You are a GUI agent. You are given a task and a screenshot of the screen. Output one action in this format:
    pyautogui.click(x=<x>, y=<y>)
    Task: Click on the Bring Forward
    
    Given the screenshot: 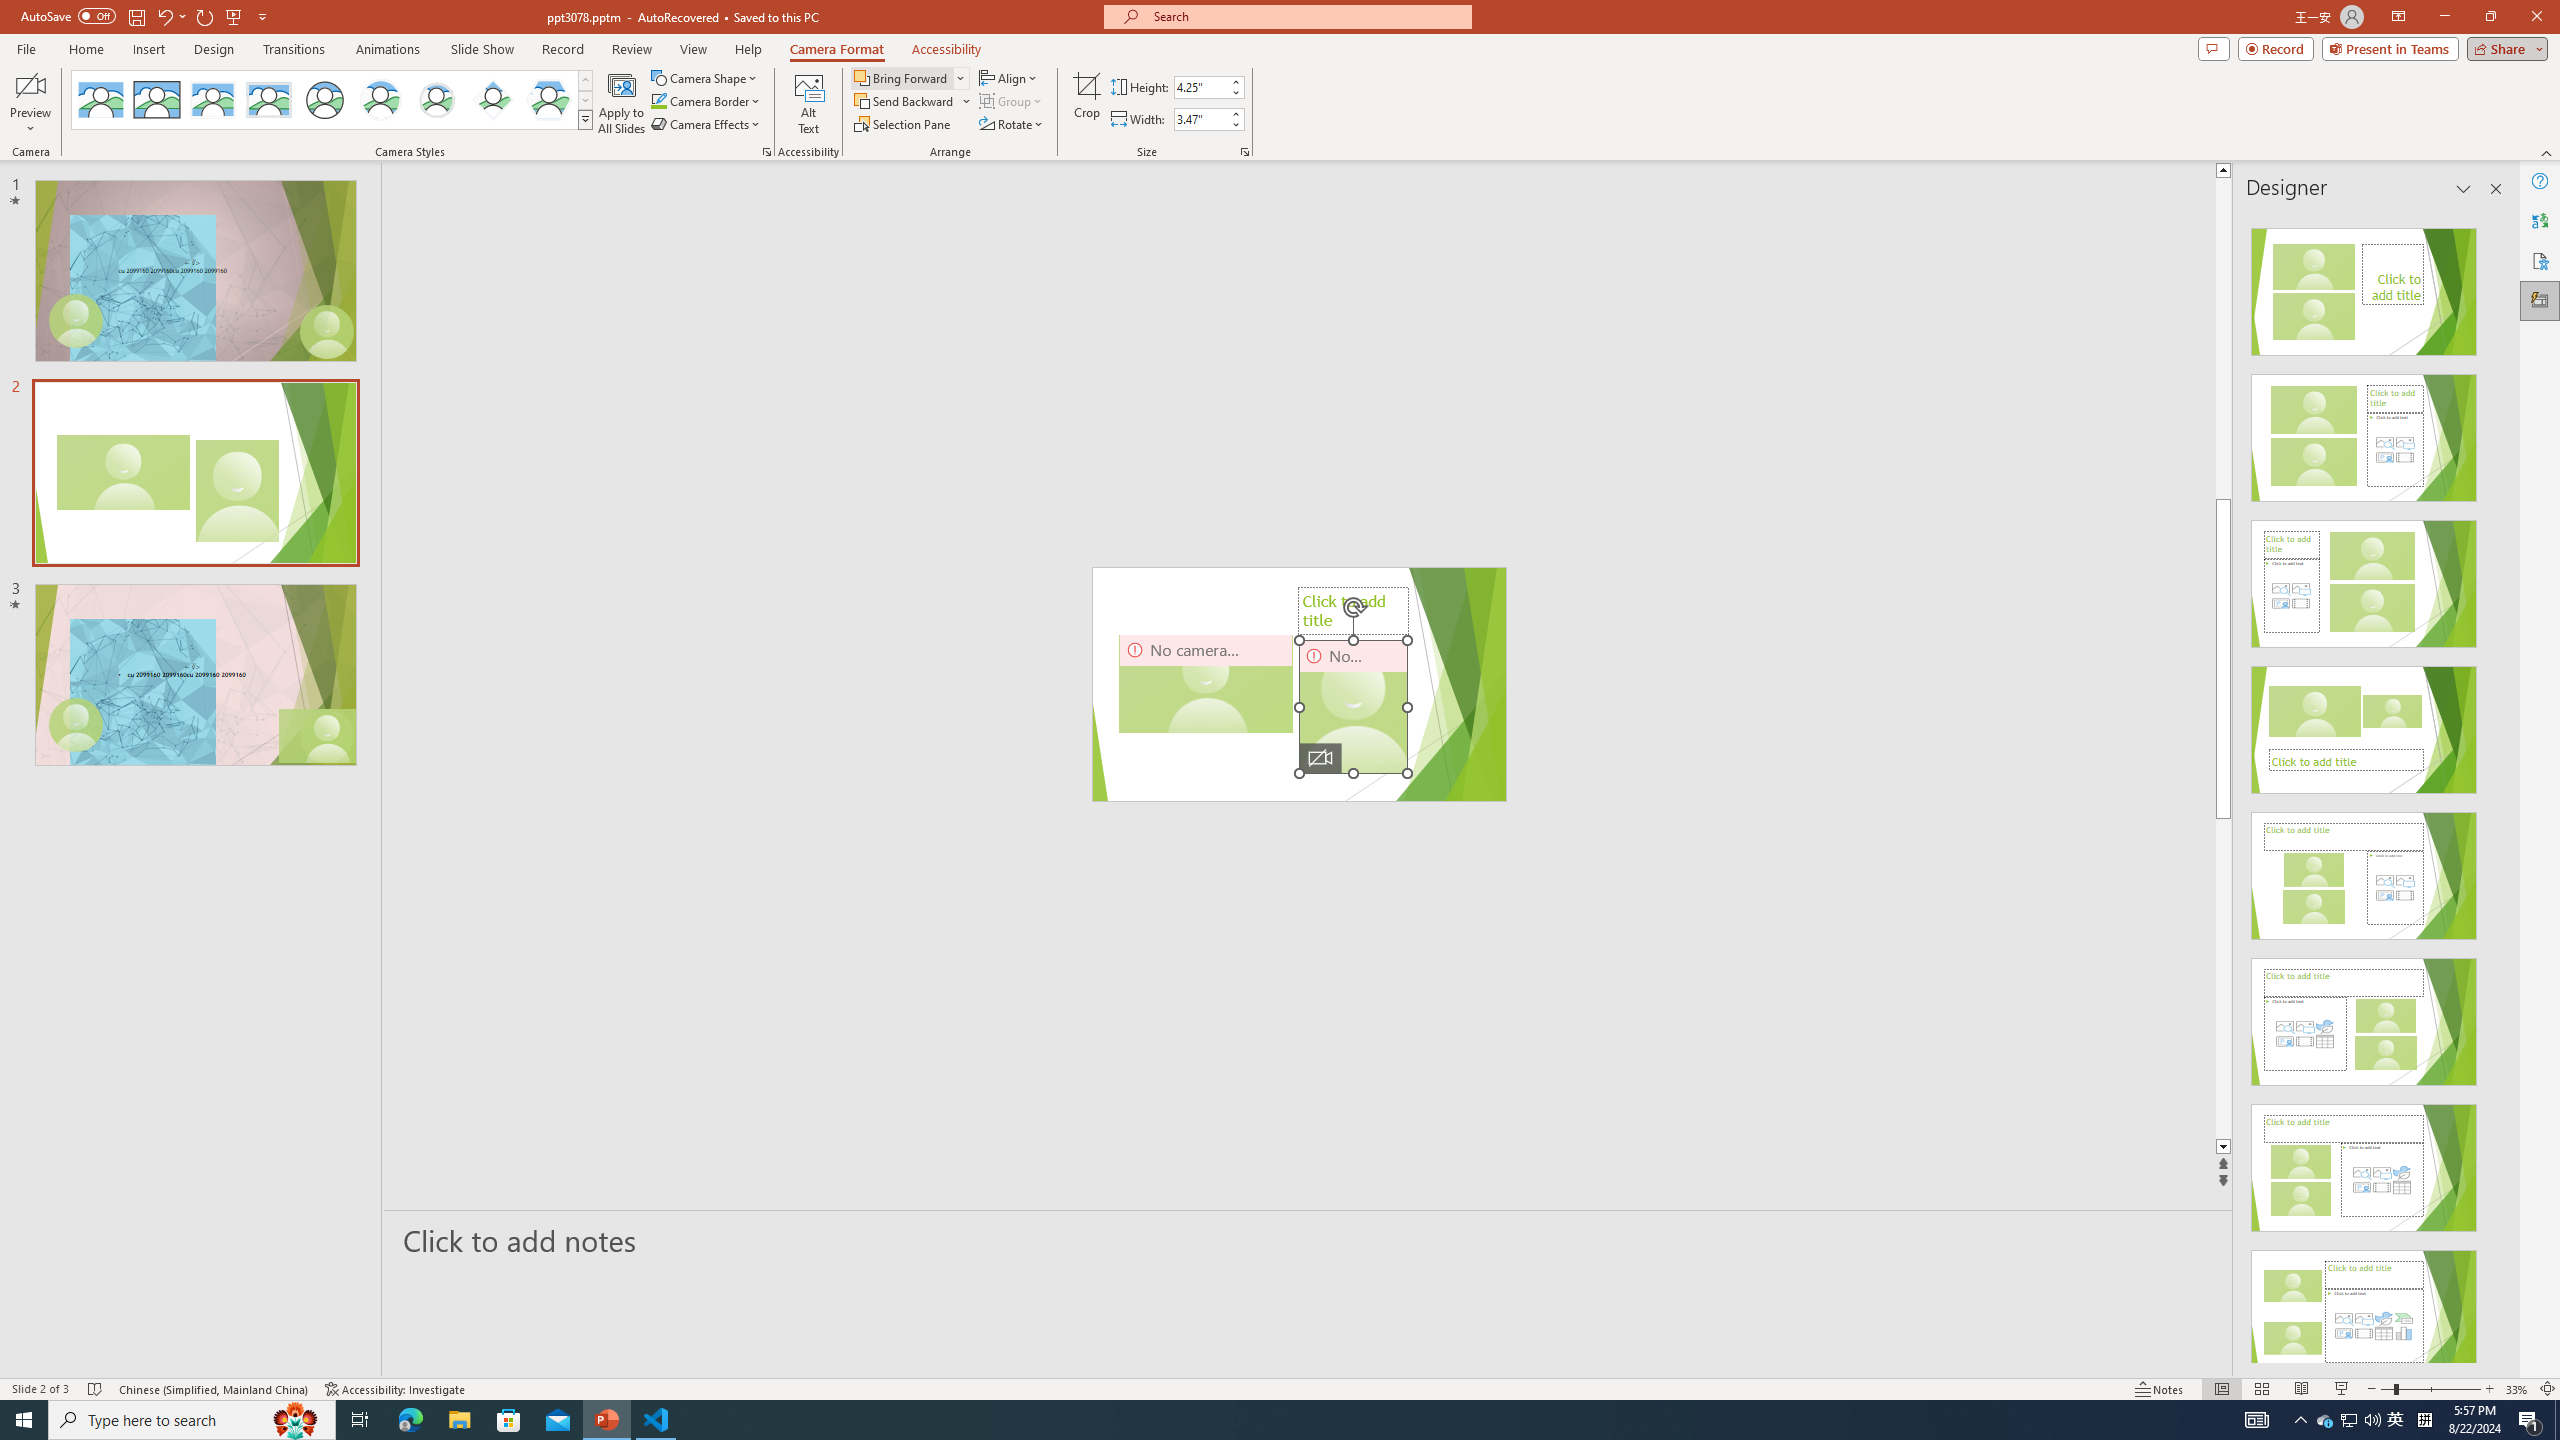 What is the action you would take?
    pyautogui.click(x=902, y=78)
    